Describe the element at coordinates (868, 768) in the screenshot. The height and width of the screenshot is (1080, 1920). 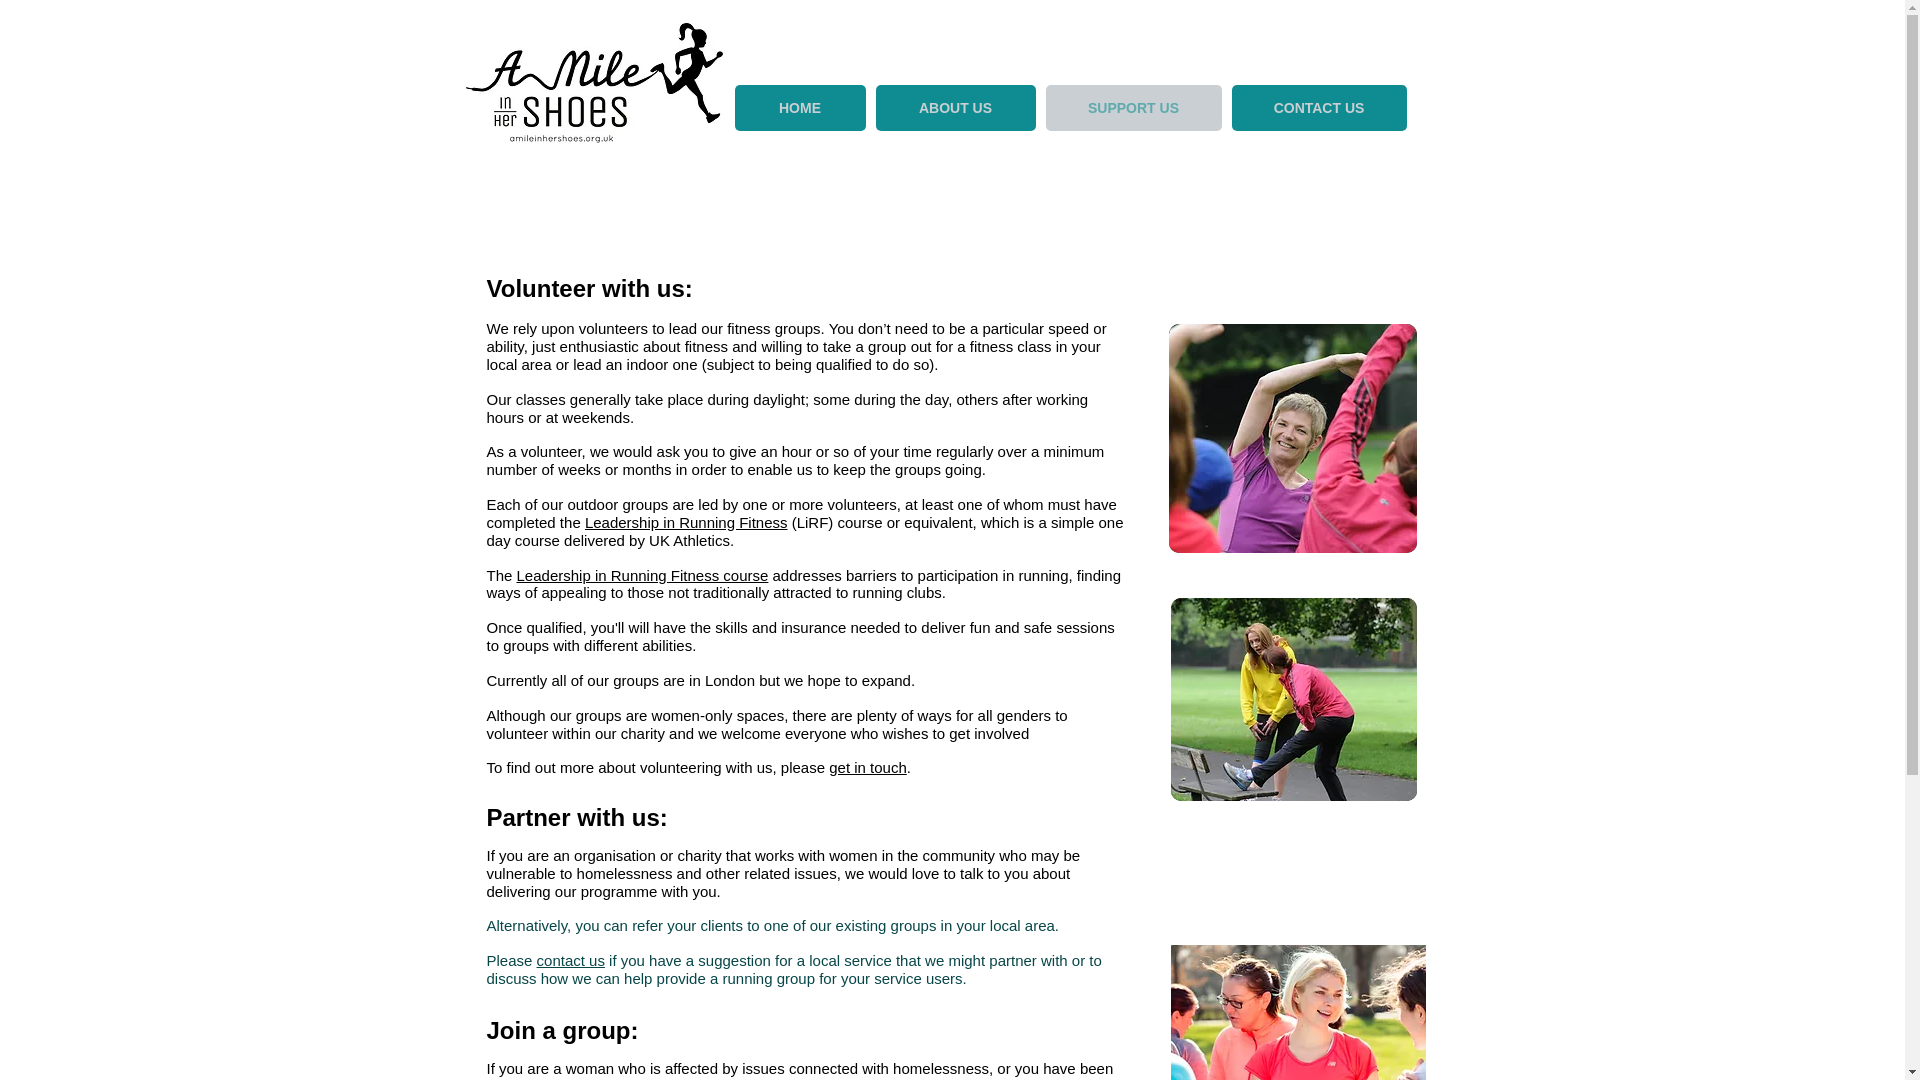
I see `get in touch` at that location.